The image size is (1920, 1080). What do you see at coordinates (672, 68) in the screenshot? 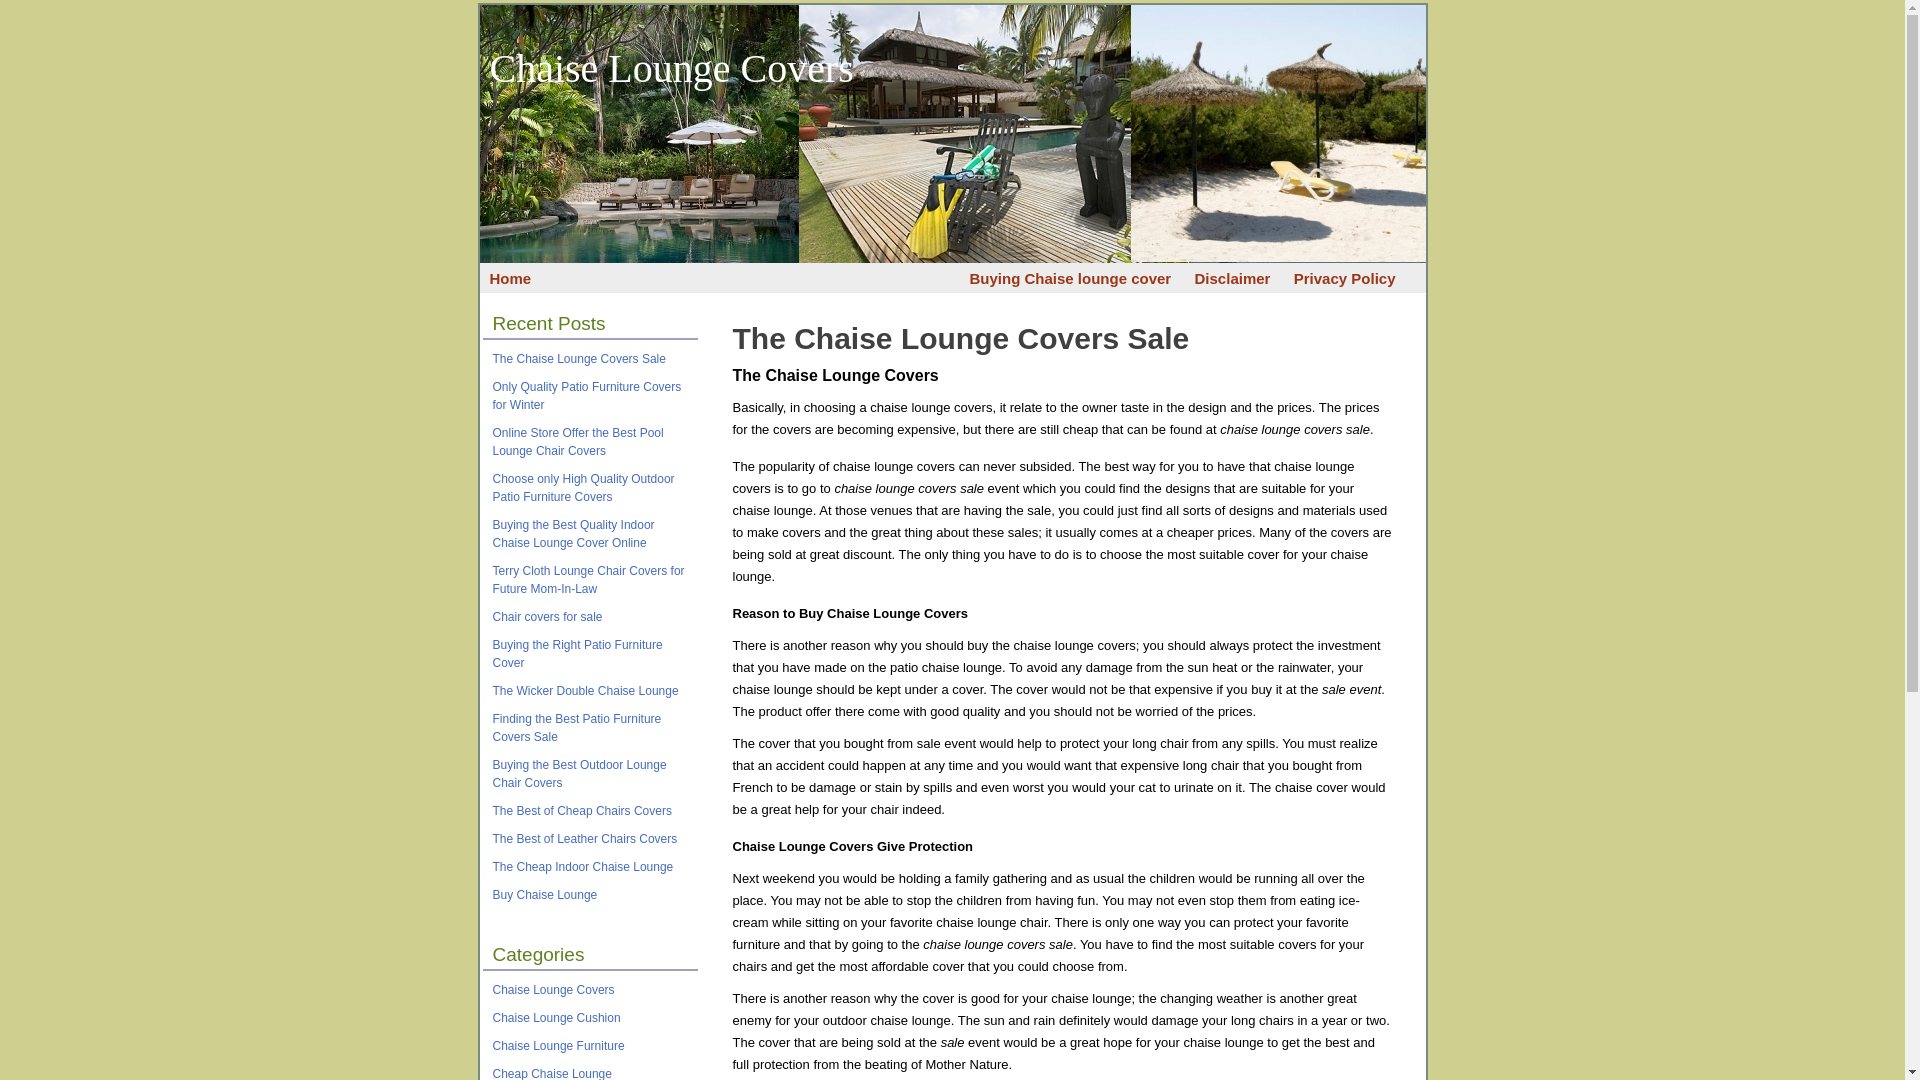
I see `Chaise Lounge Covers` at bounding box center [672, 68].